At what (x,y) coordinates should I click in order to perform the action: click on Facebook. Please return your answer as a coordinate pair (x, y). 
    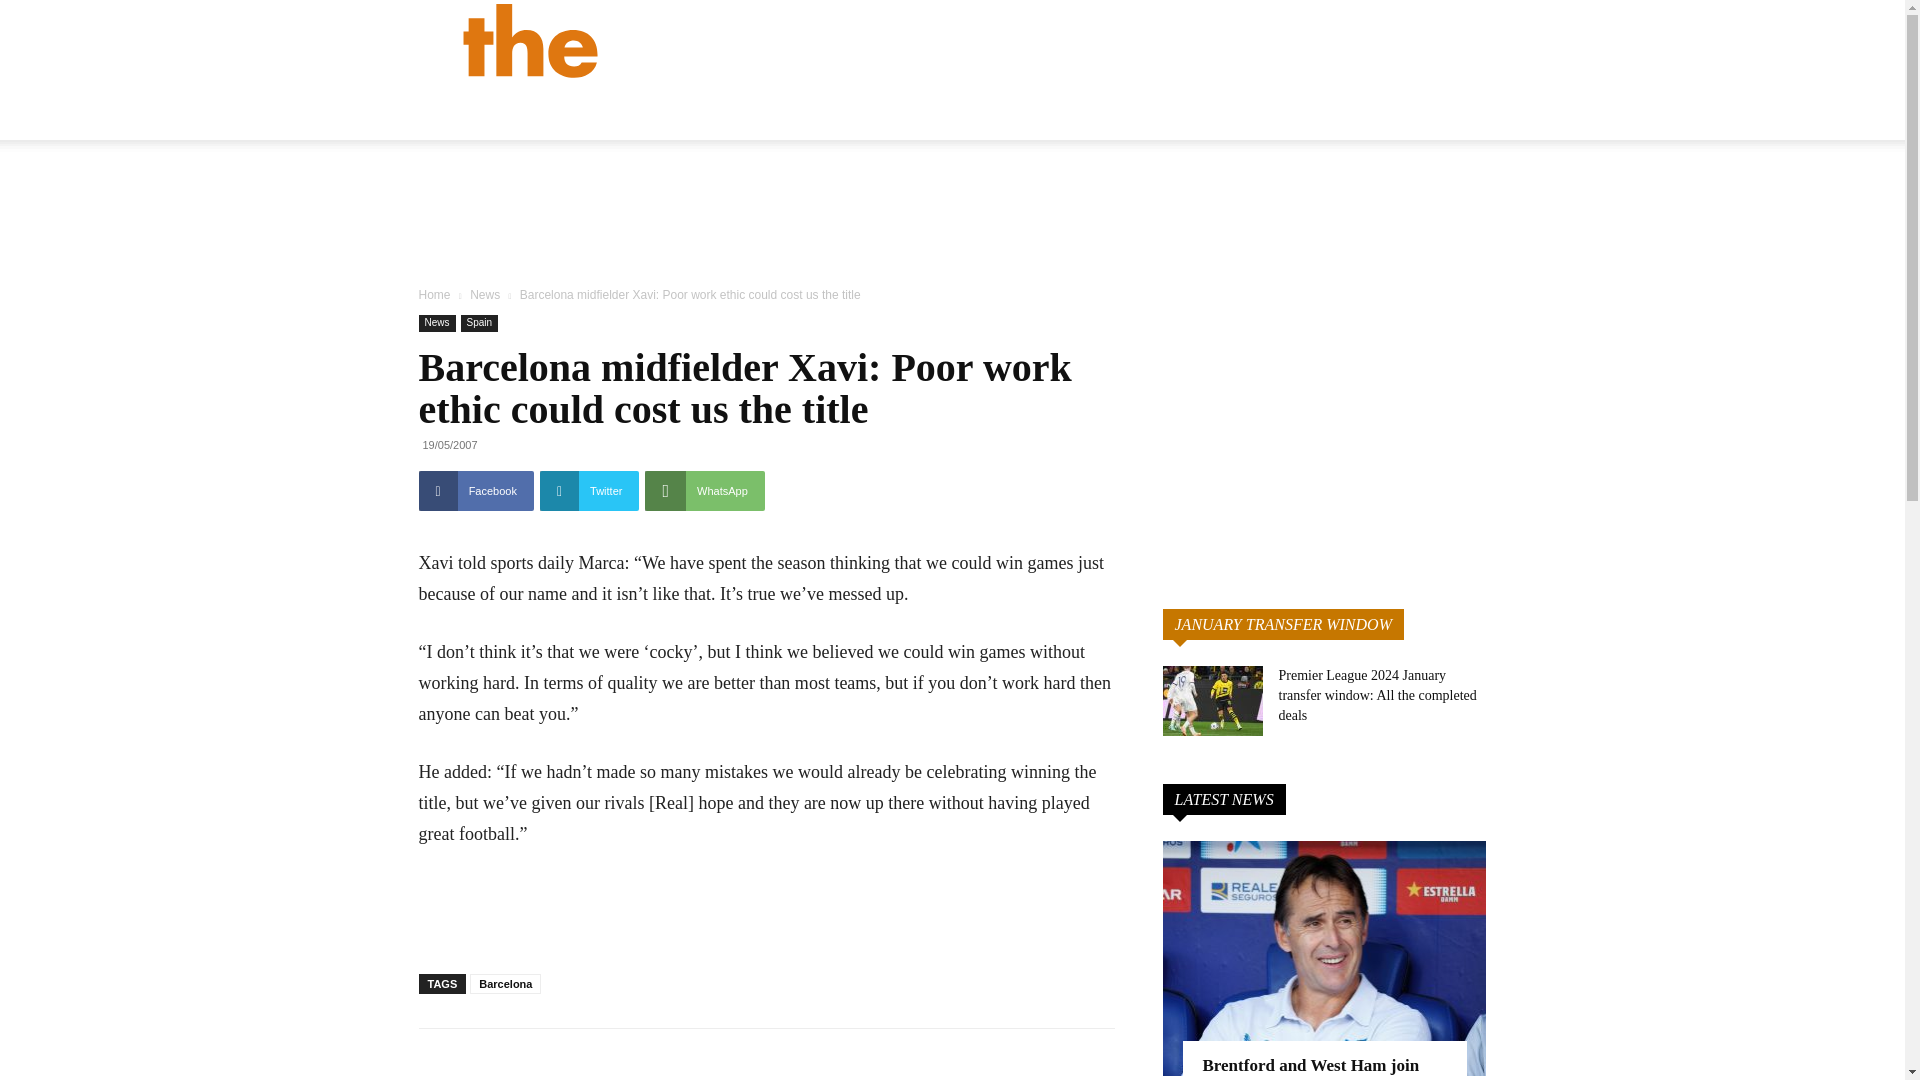
    Looking at the image, I should click on (476, 490).